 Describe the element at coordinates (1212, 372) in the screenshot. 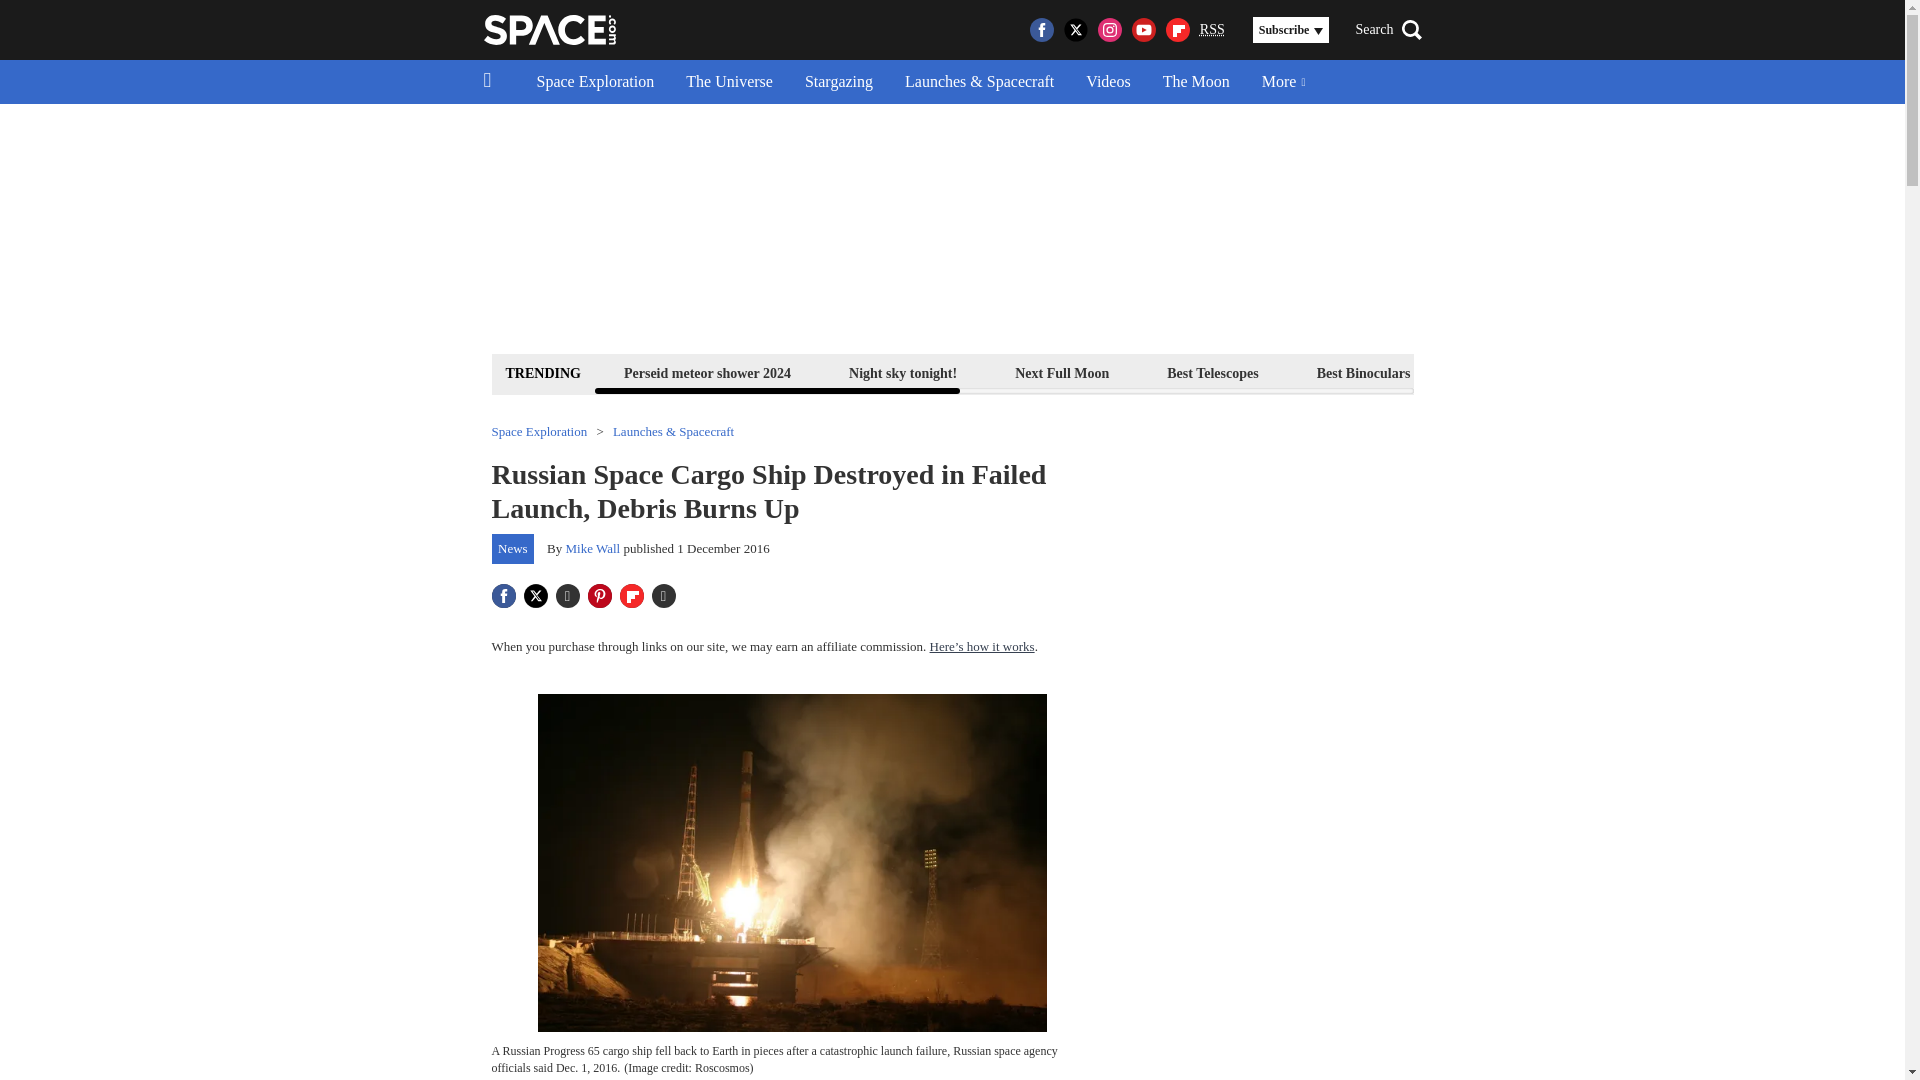

I see `Best Telescopes` at that location.